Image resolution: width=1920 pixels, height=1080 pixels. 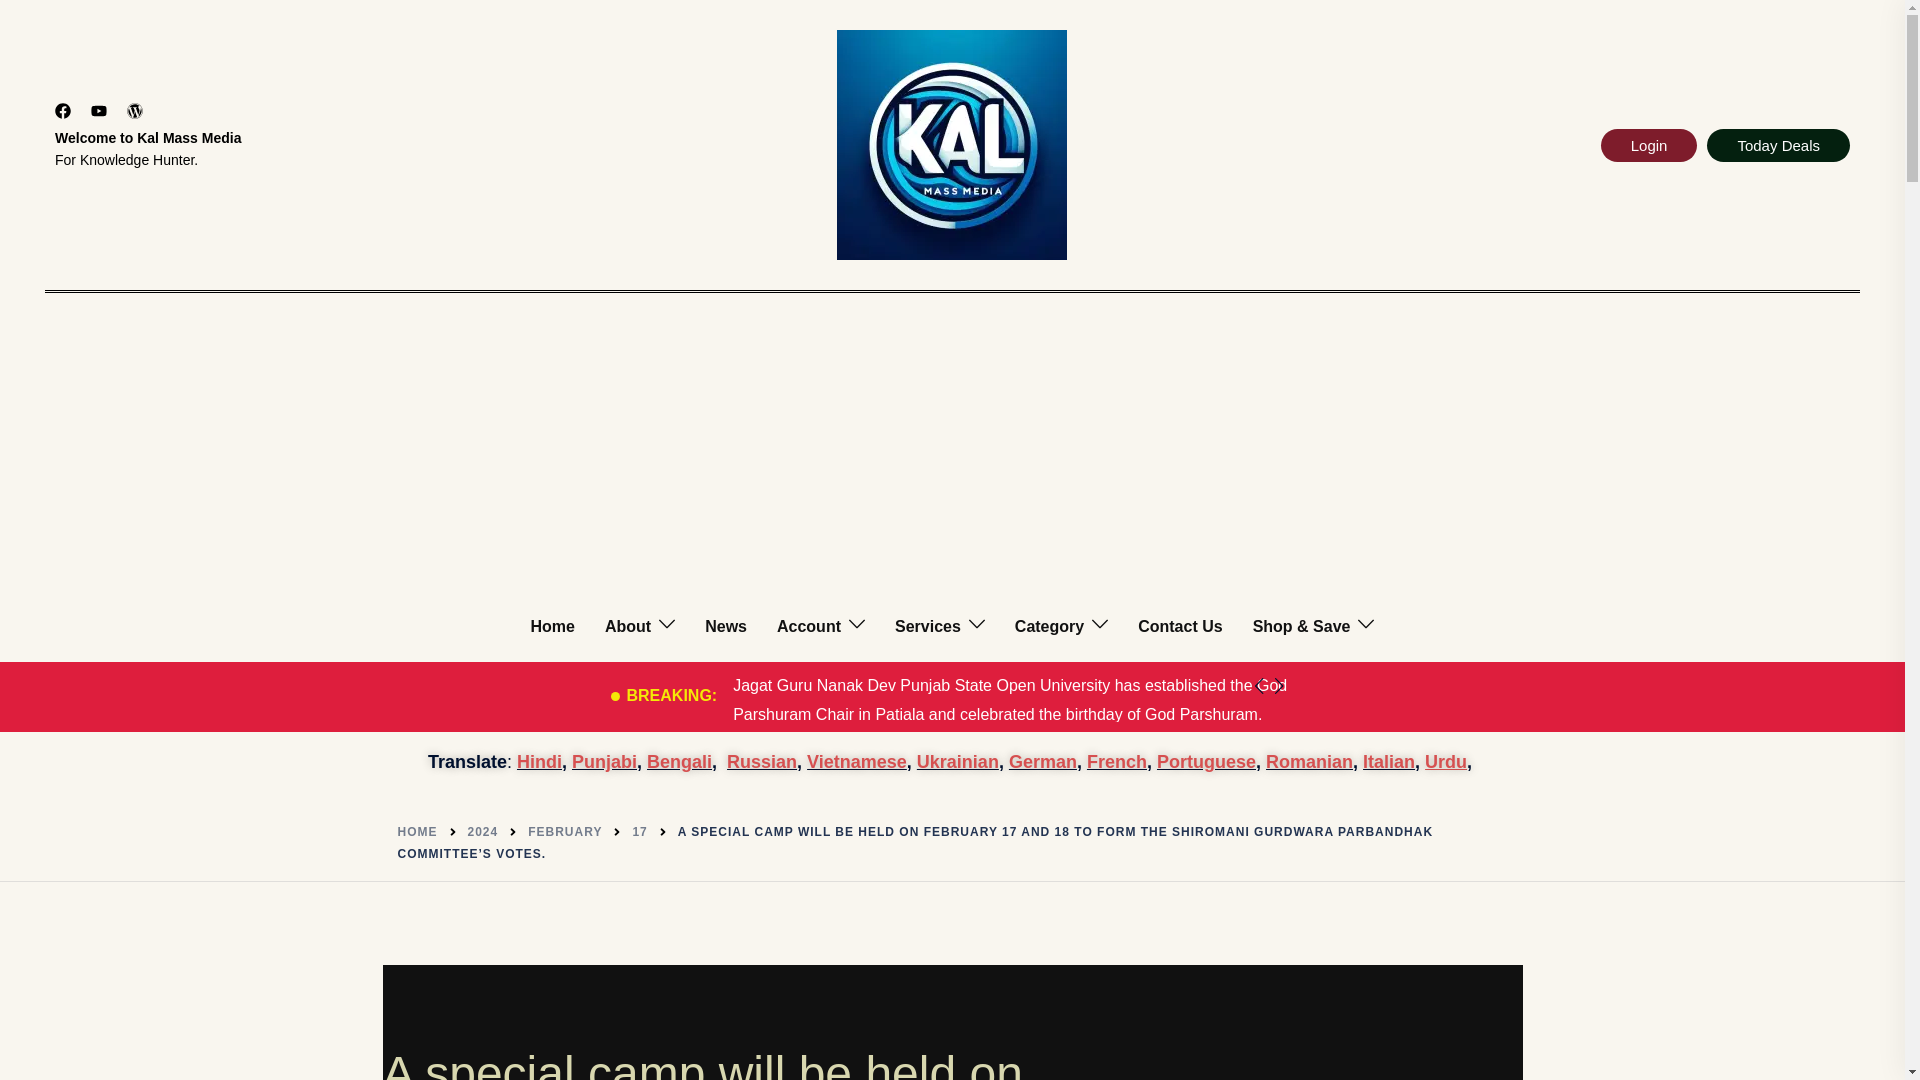 What do you see at coordinates (627, 627) in the screenshot?
I see `About` at bounding box center [627, 627].